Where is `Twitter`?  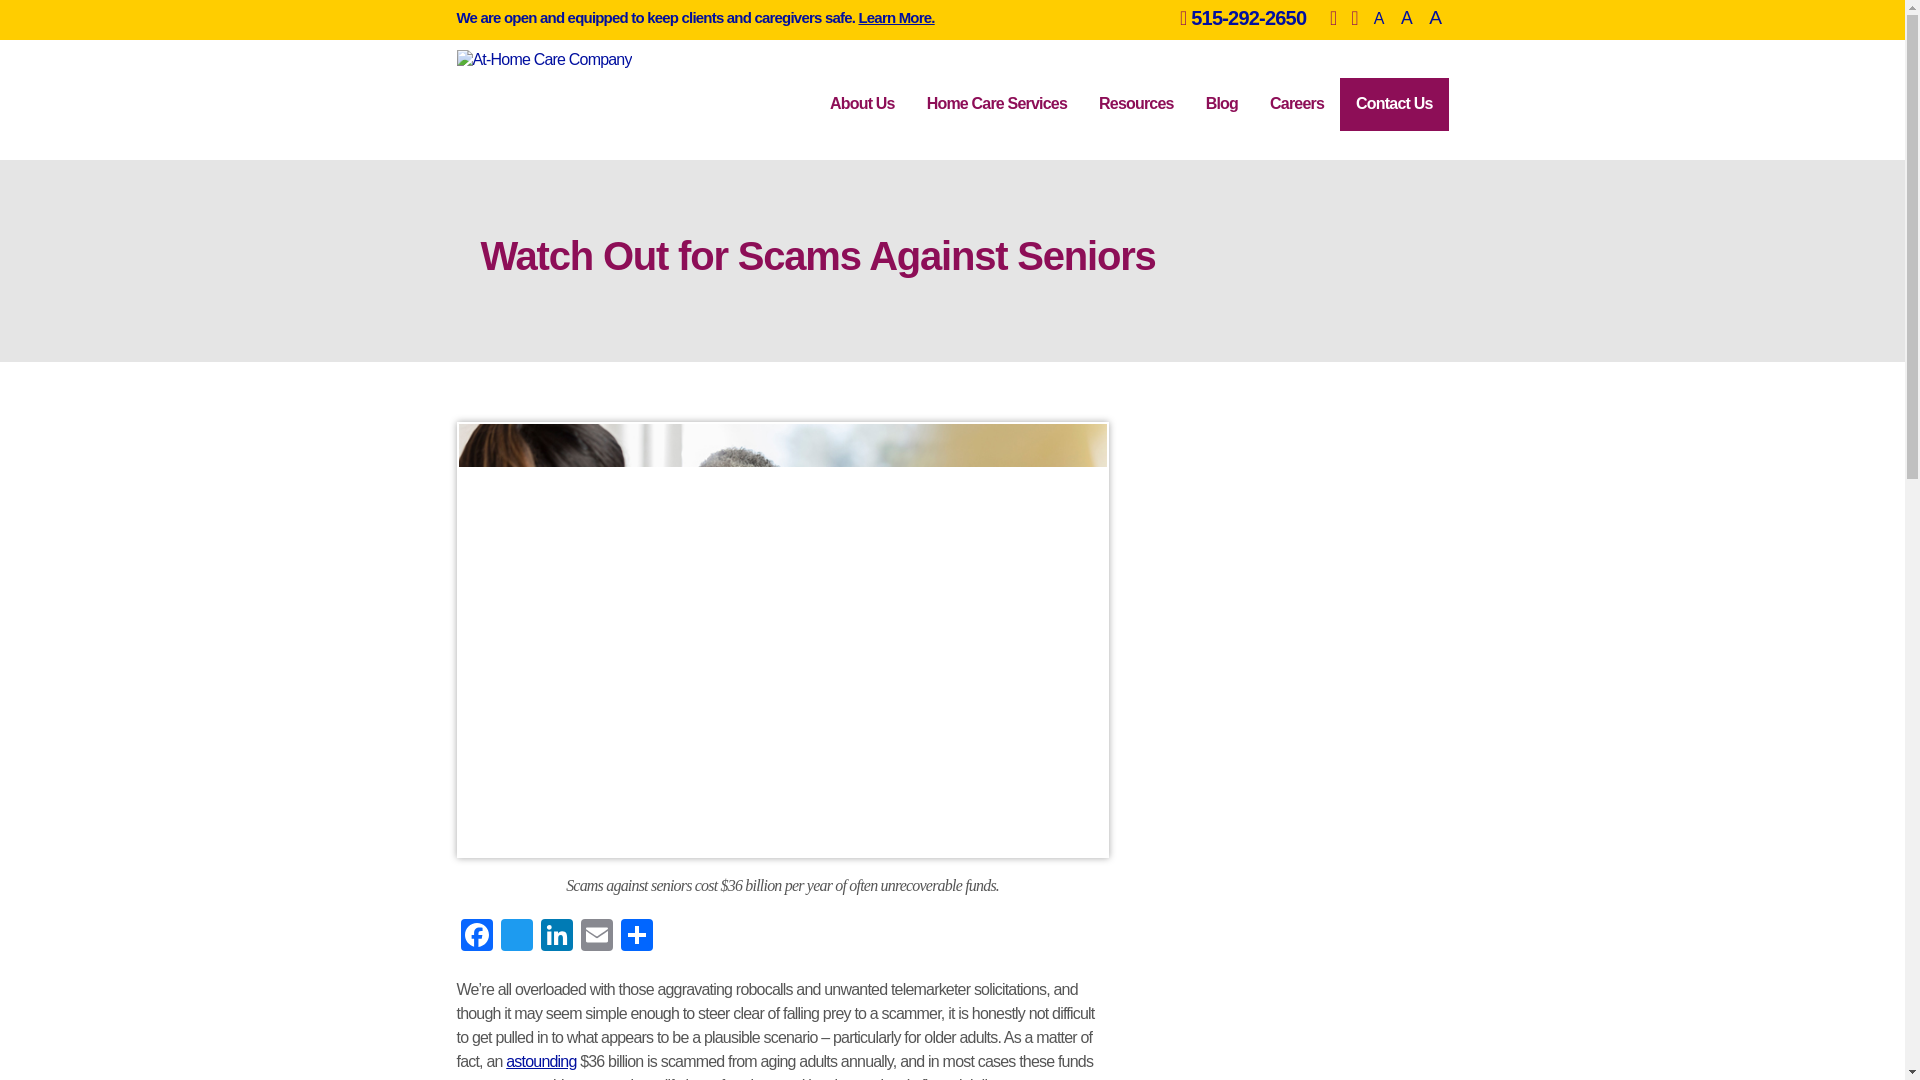
Twitter is located at coordinates (515, 940).